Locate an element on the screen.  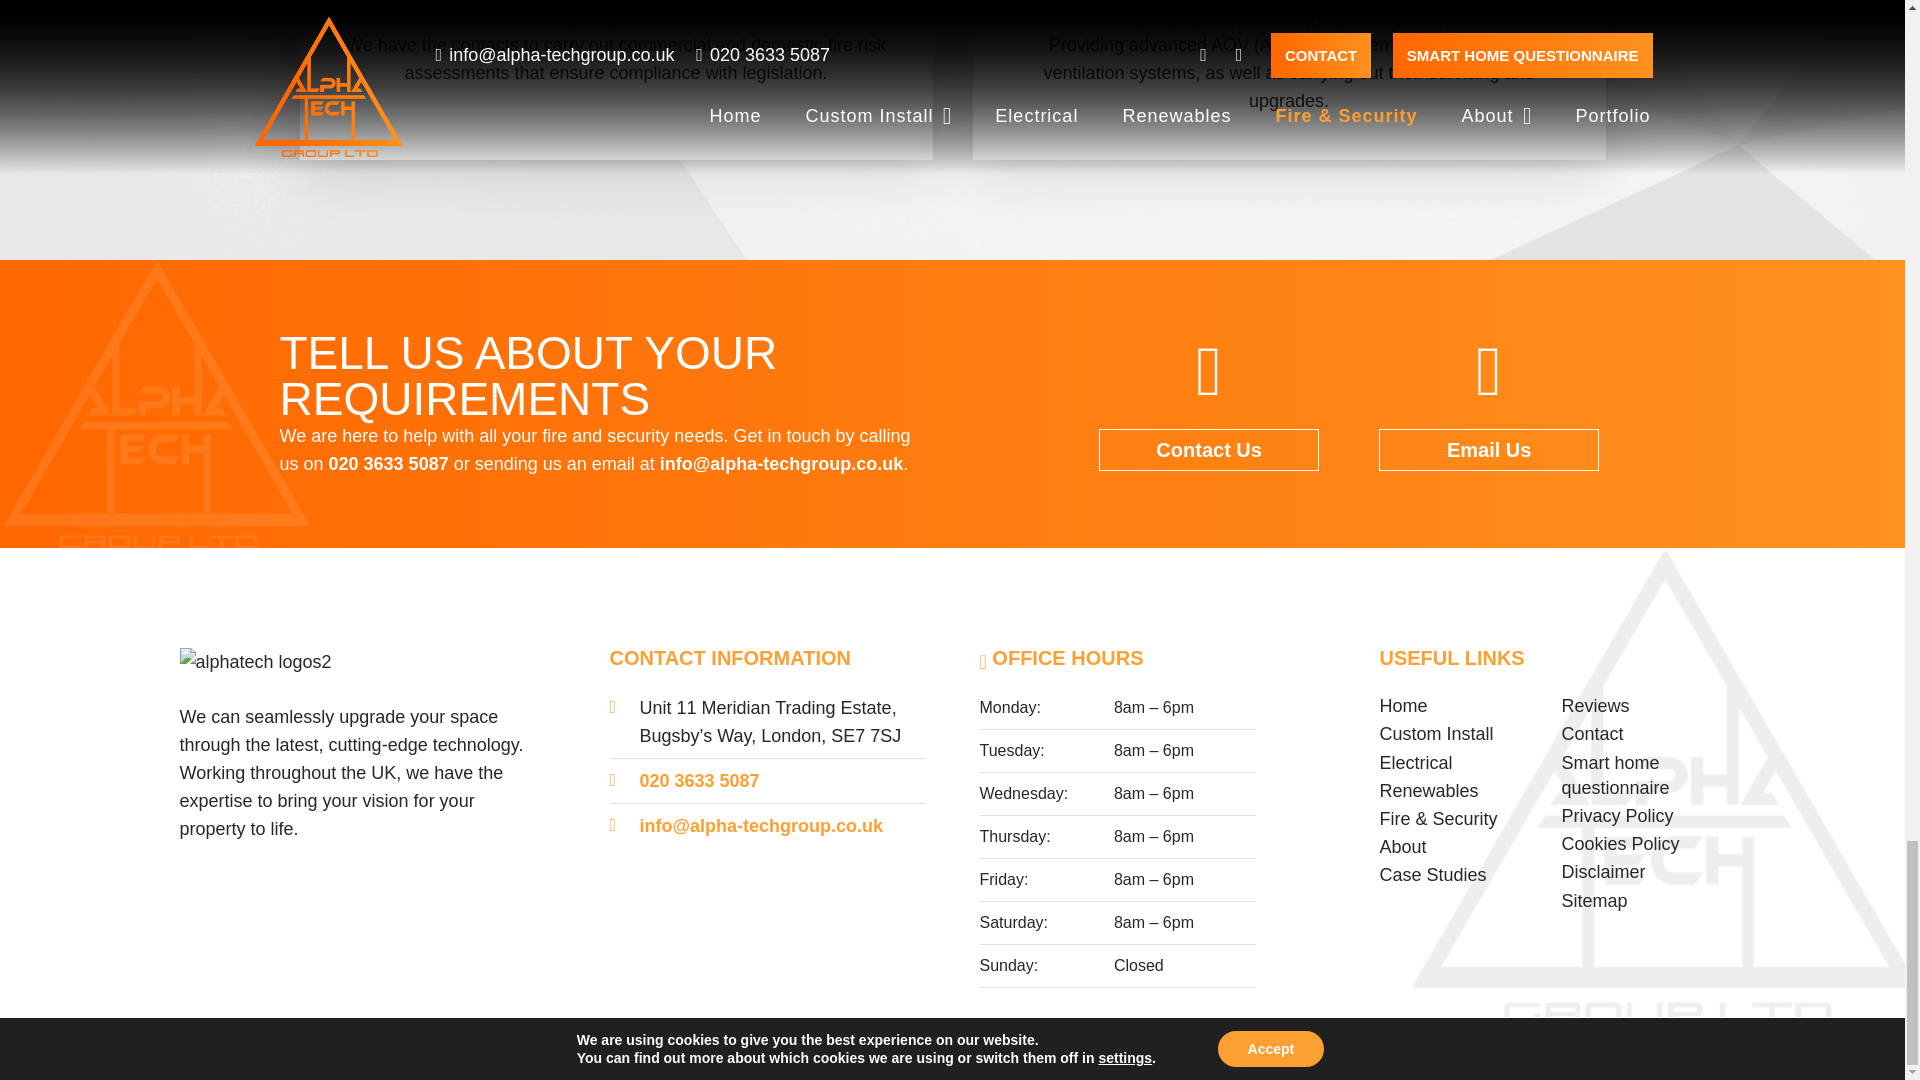
Home is located at coordinates (1404, 706).